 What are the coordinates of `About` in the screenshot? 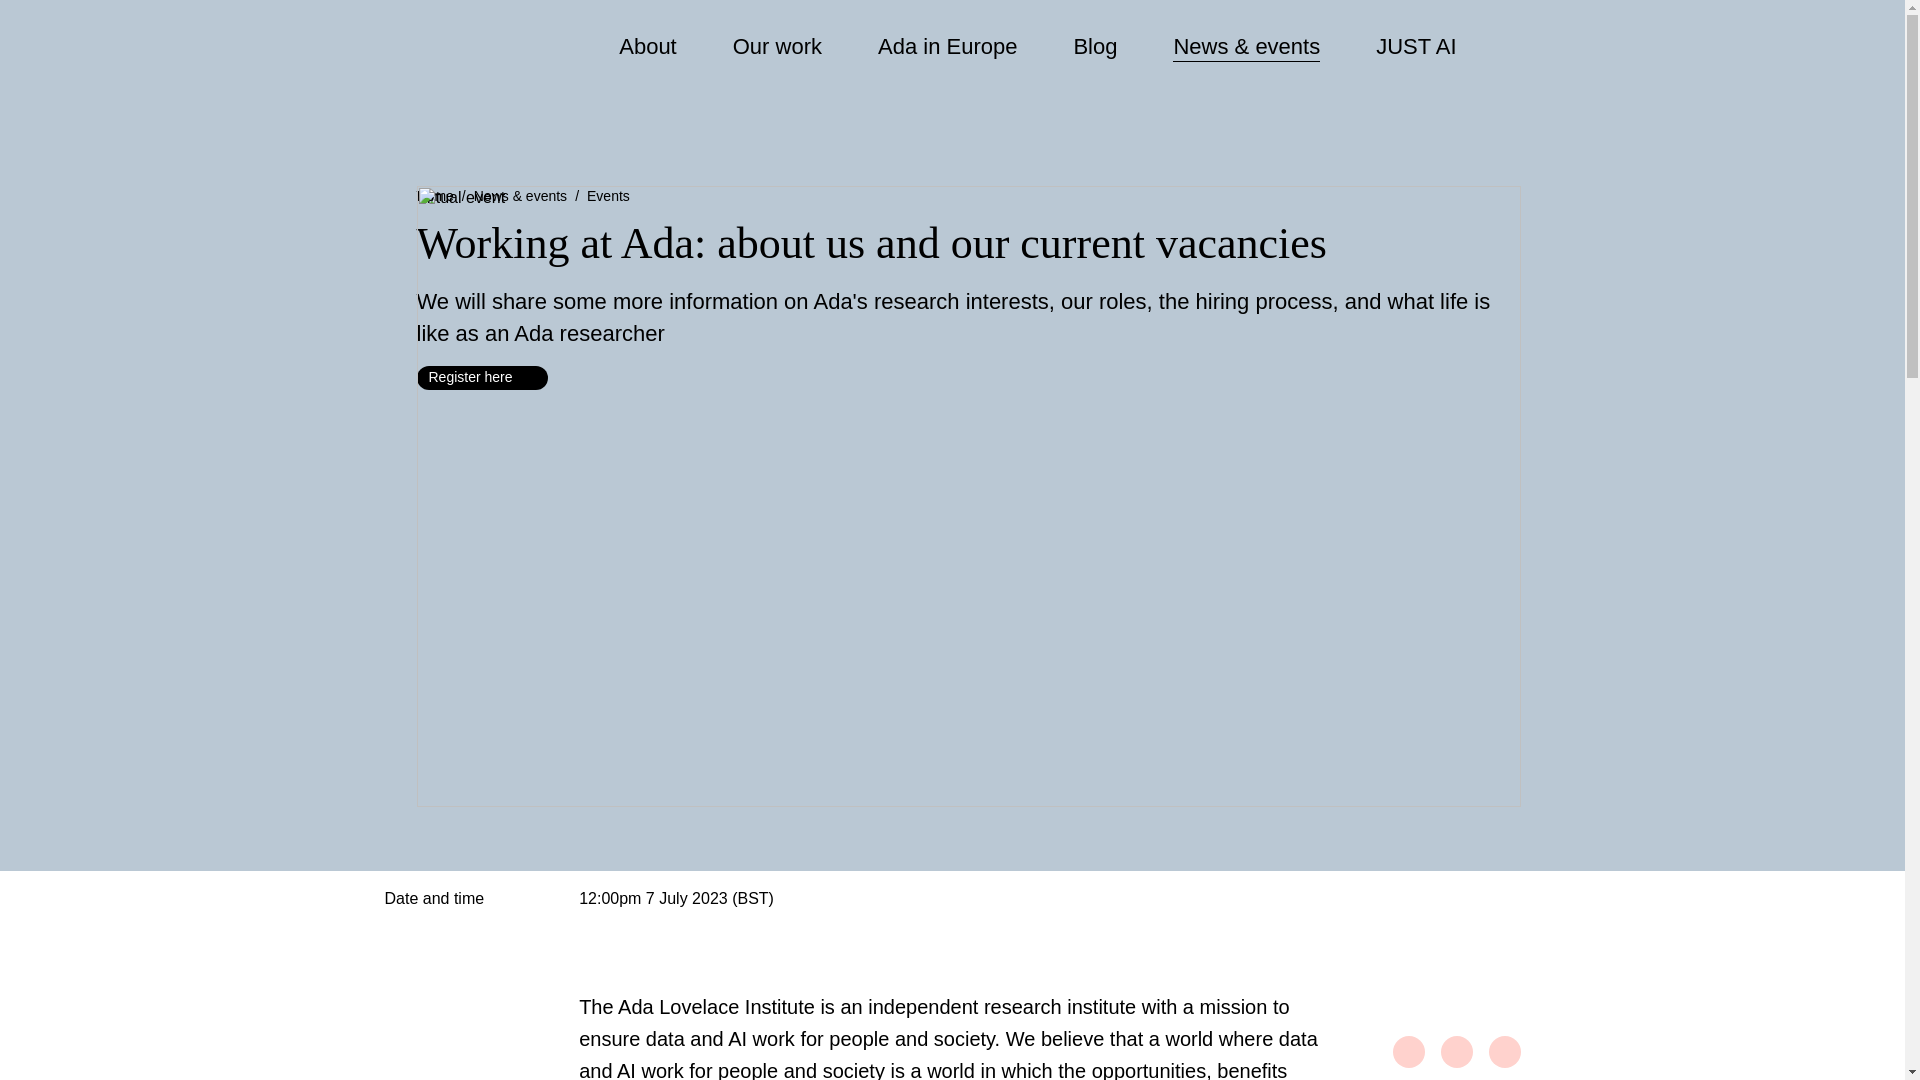 It's located at (648, 48).